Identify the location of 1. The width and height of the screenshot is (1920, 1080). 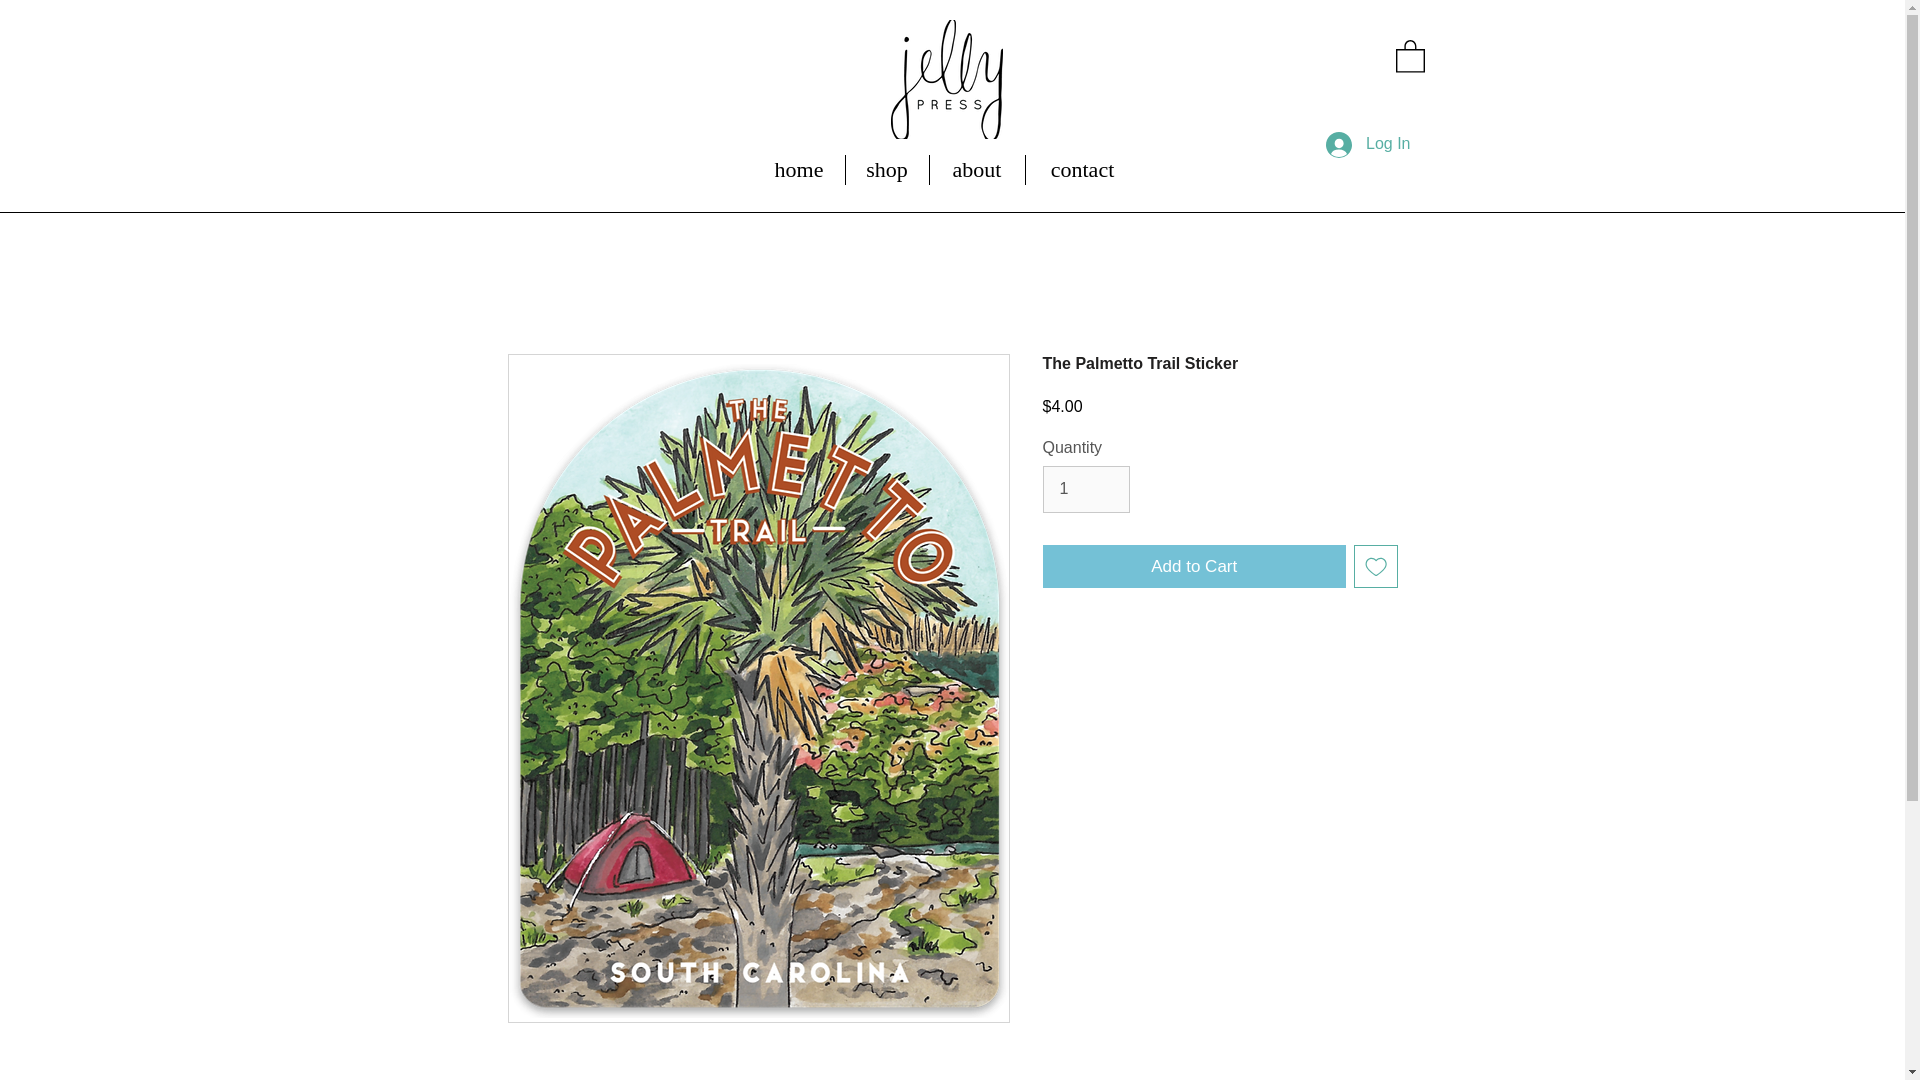
(1085, 488).